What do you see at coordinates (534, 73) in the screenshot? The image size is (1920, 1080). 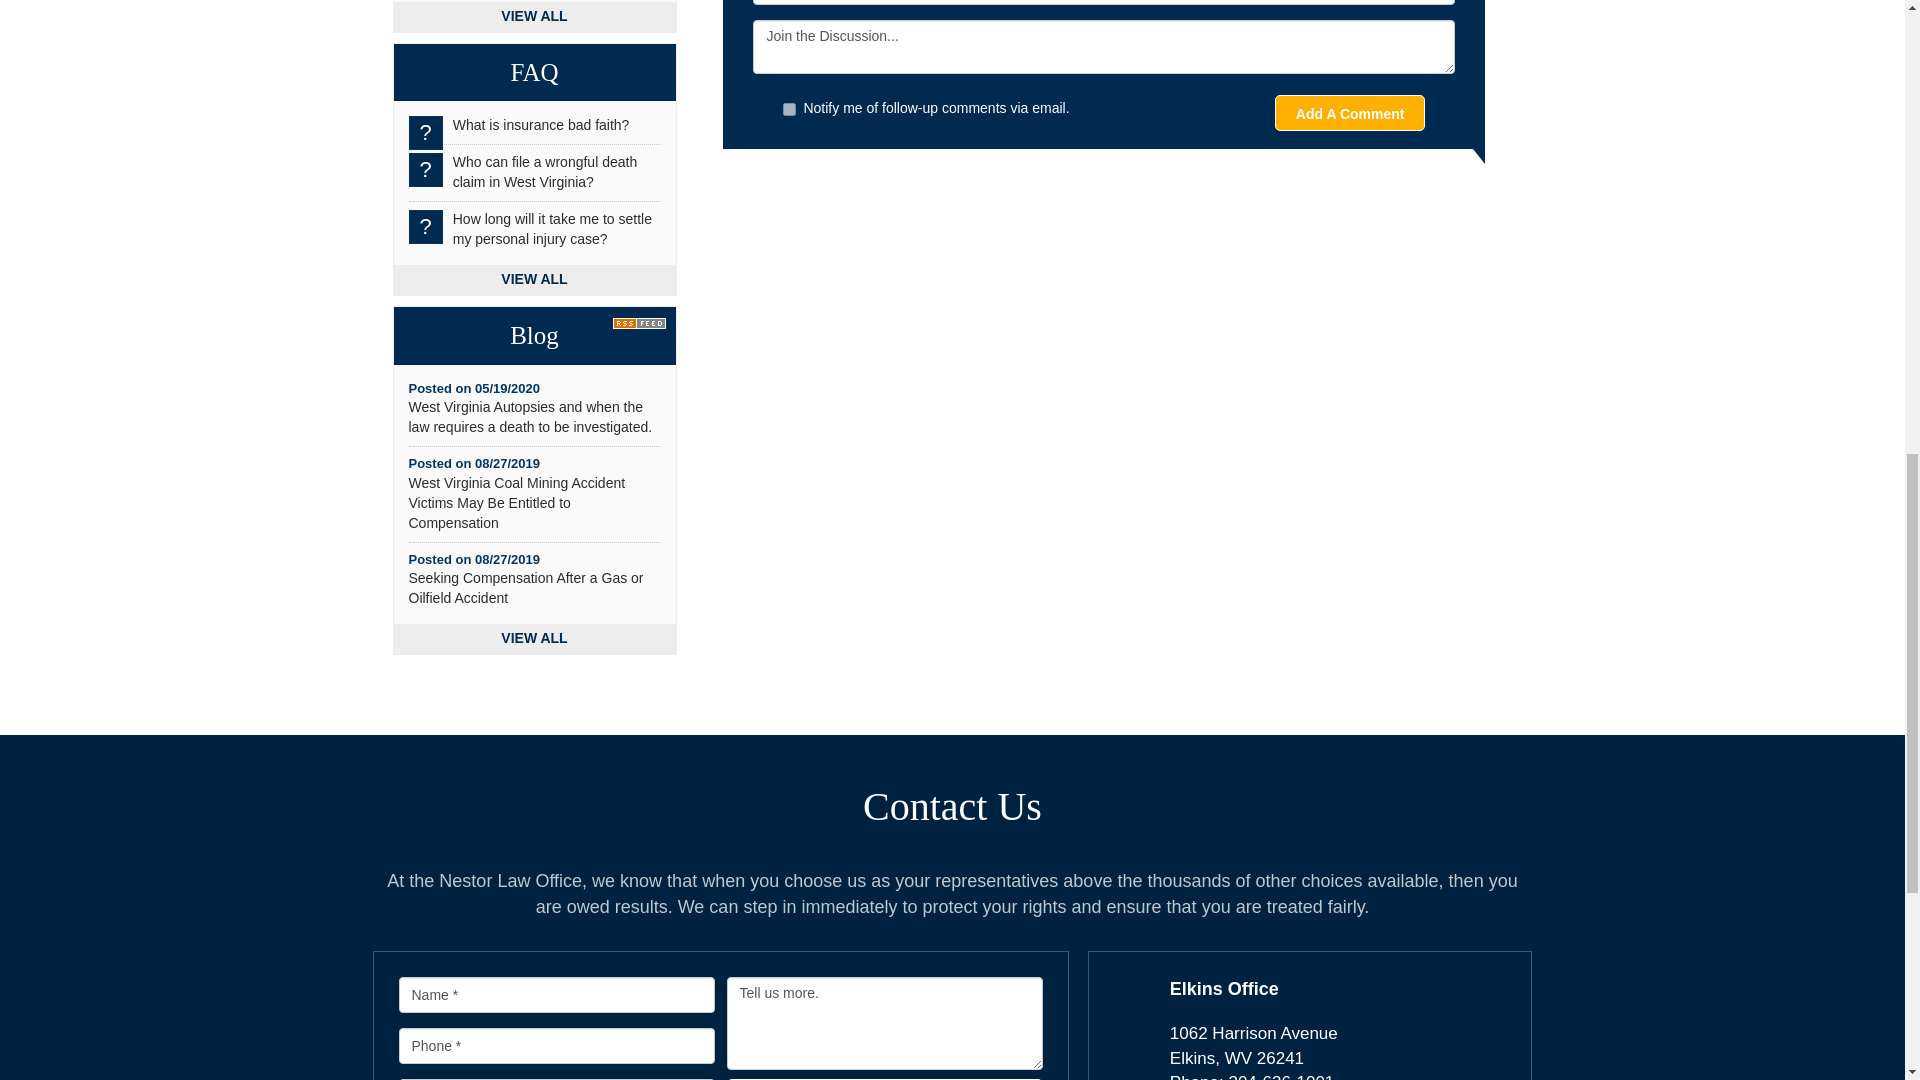 I see `VIEW ALL` at bounding box center [534, 73].